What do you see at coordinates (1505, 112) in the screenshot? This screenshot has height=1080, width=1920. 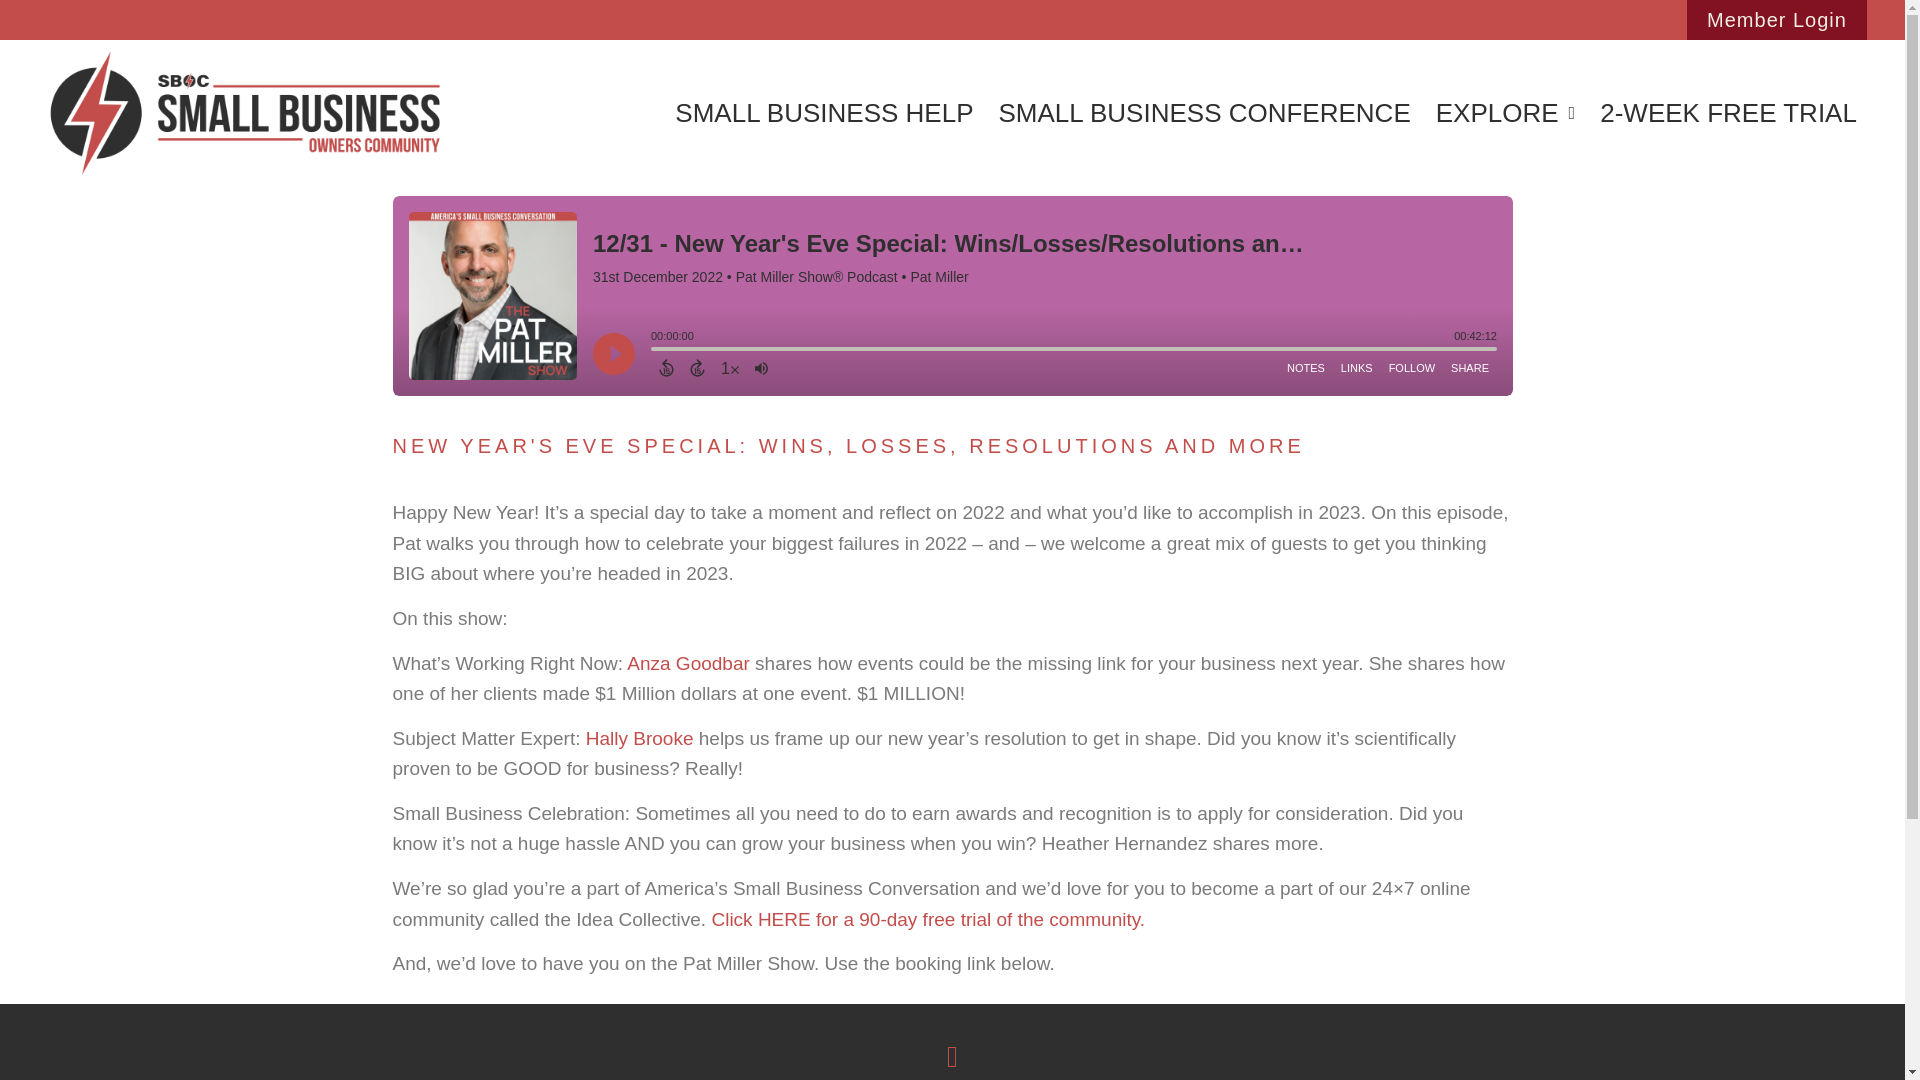 I see `EXPLORE` at bounding box center [1505, 112].